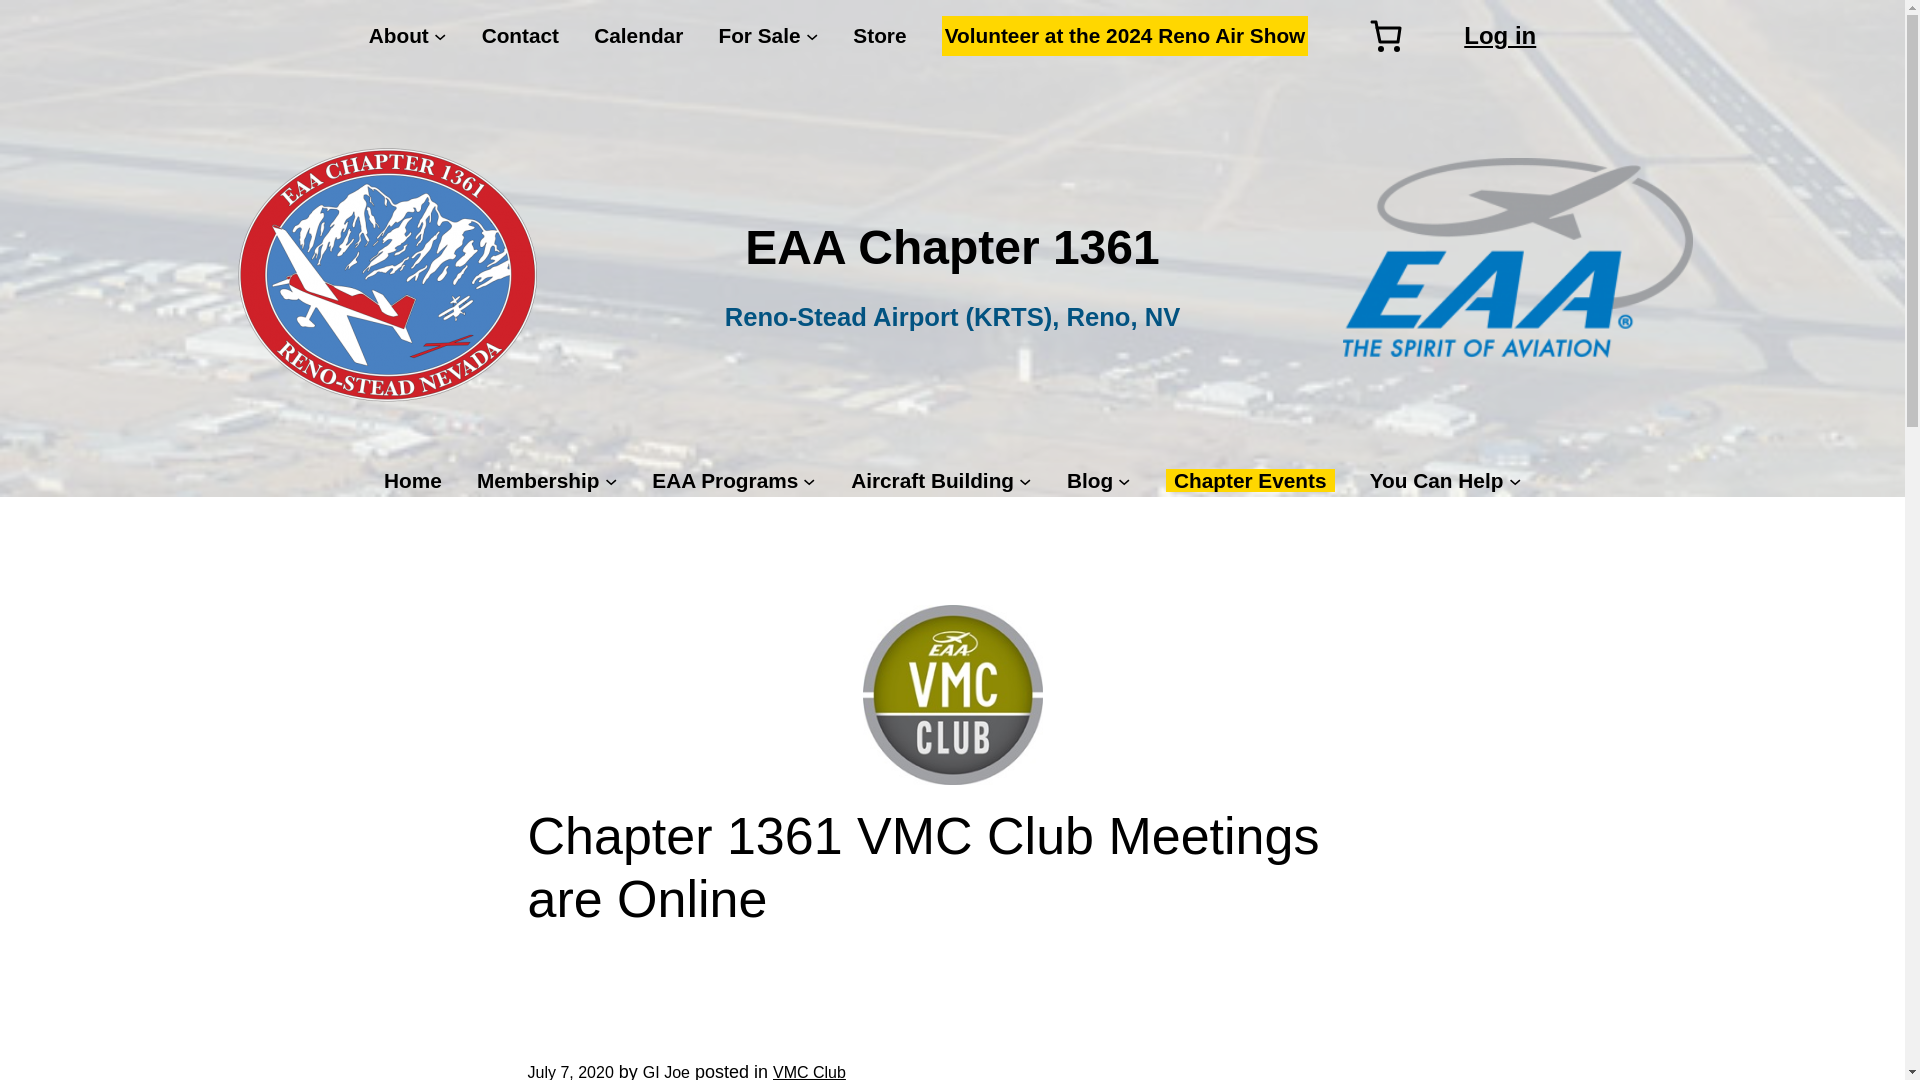  I want to click on Calendar, so click(638, 35).